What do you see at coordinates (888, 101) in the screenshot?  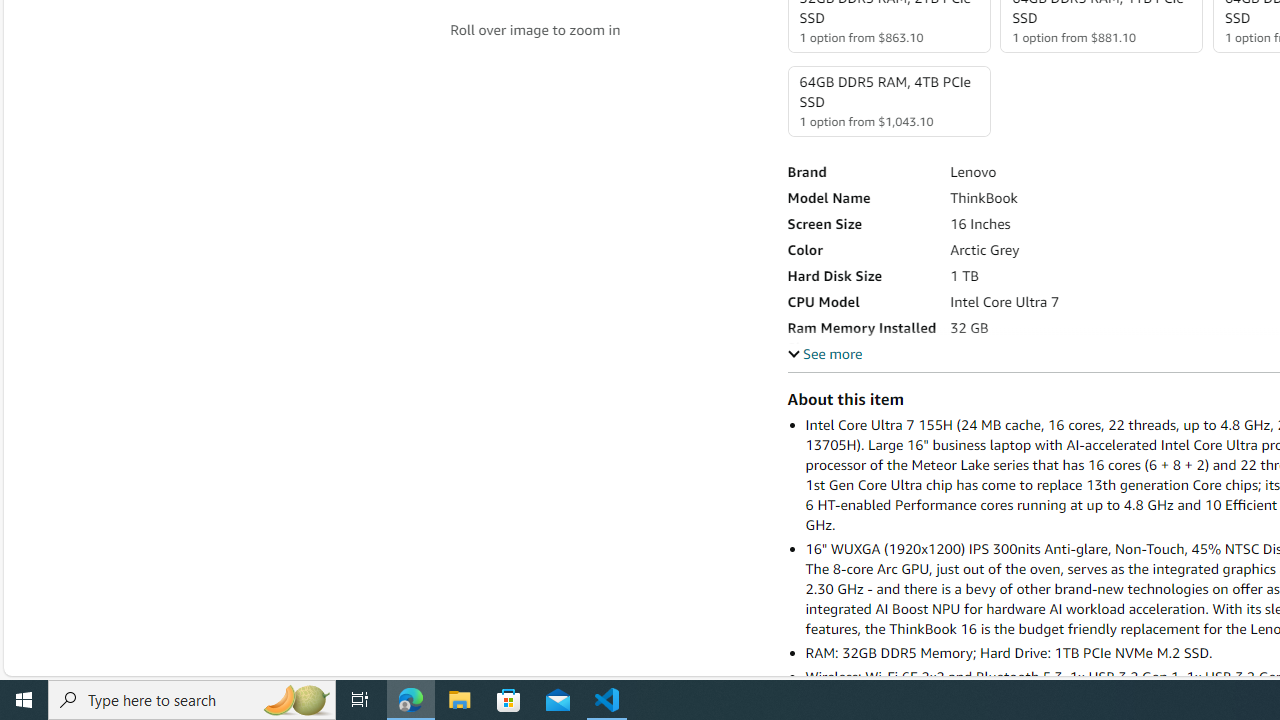 I see `64GB DDR5 RAM, 4TB PCIe SSD 1 option from $1,043.10` at bounding box center [888, 101].